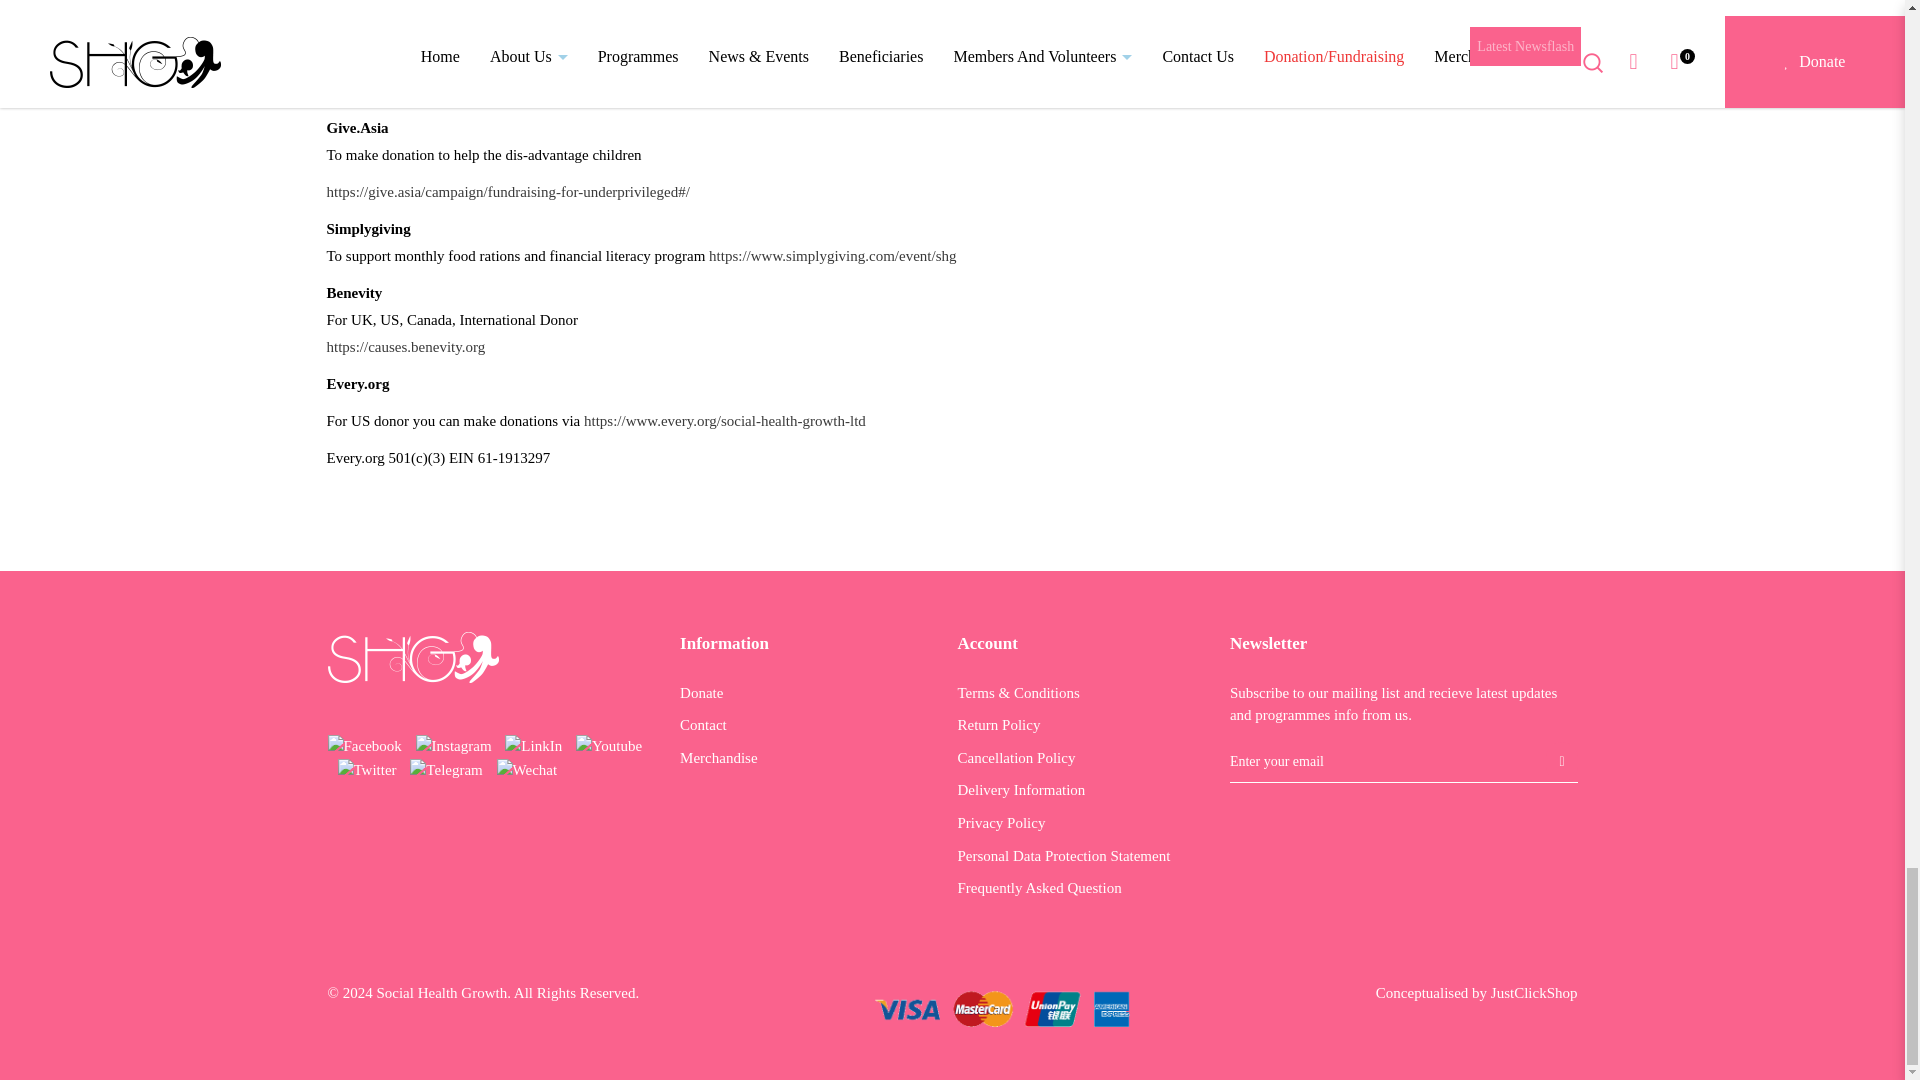 Image resolution: width=1920 pixels, height=1080 pixels. What do you see at coordinates (364, 746) in the screenshot?
I see `Facebook` at bounding box center [364, 746].